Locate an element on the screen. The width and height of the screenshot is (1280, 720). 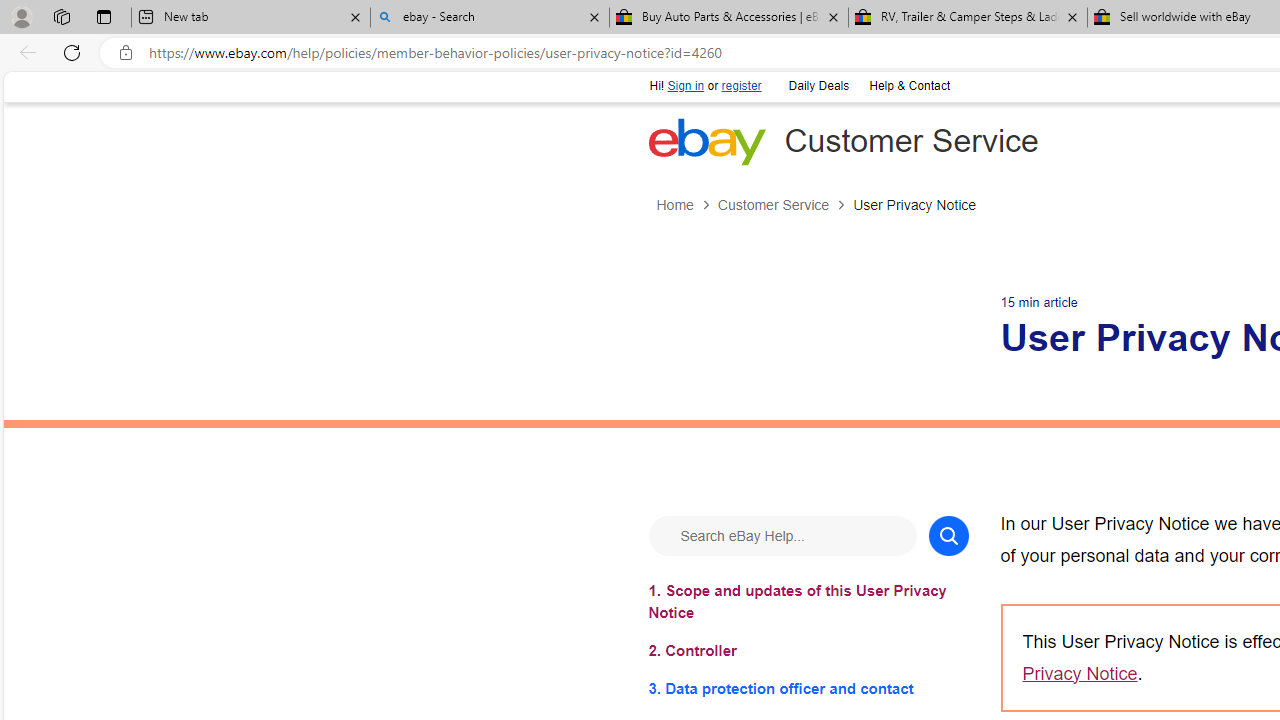
3. Data protection officer and contact is located at coordinates (808, 688).